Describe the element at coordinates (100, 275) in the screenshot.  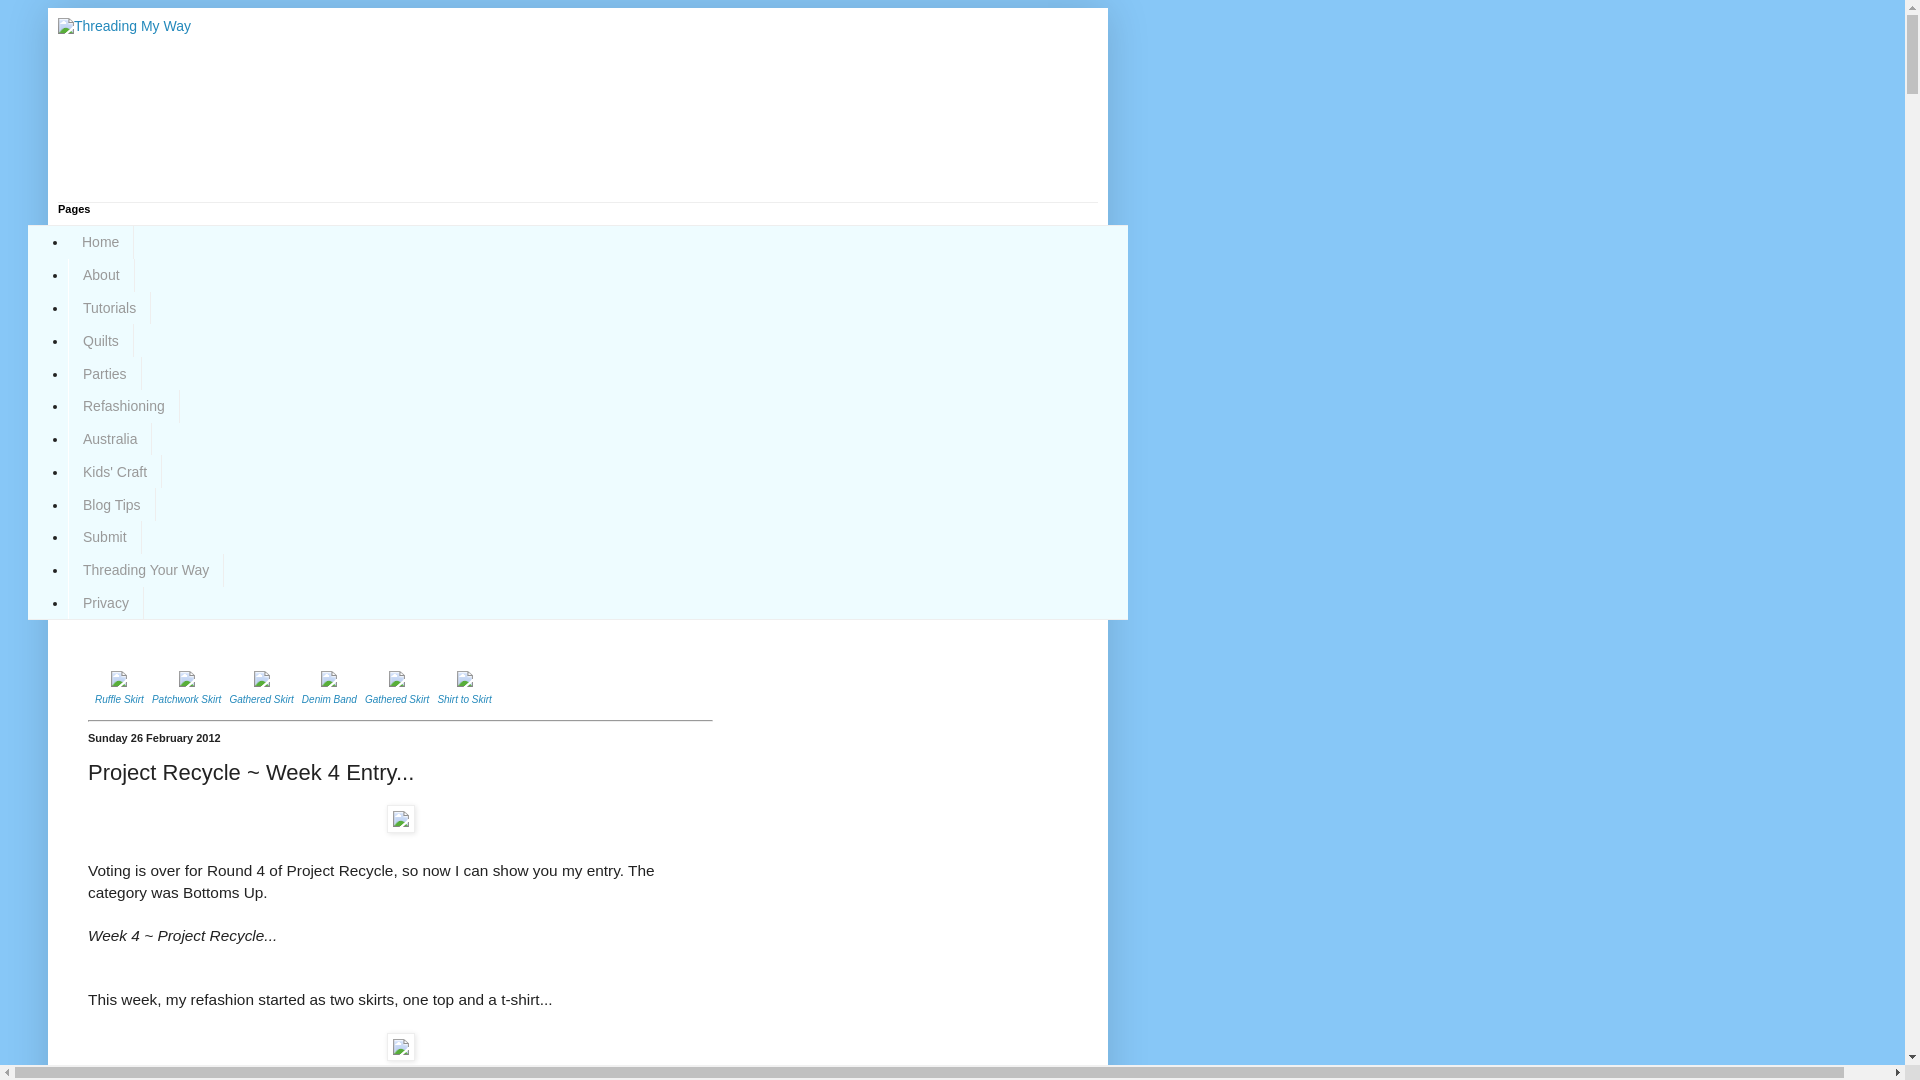
I see `About` at that location.